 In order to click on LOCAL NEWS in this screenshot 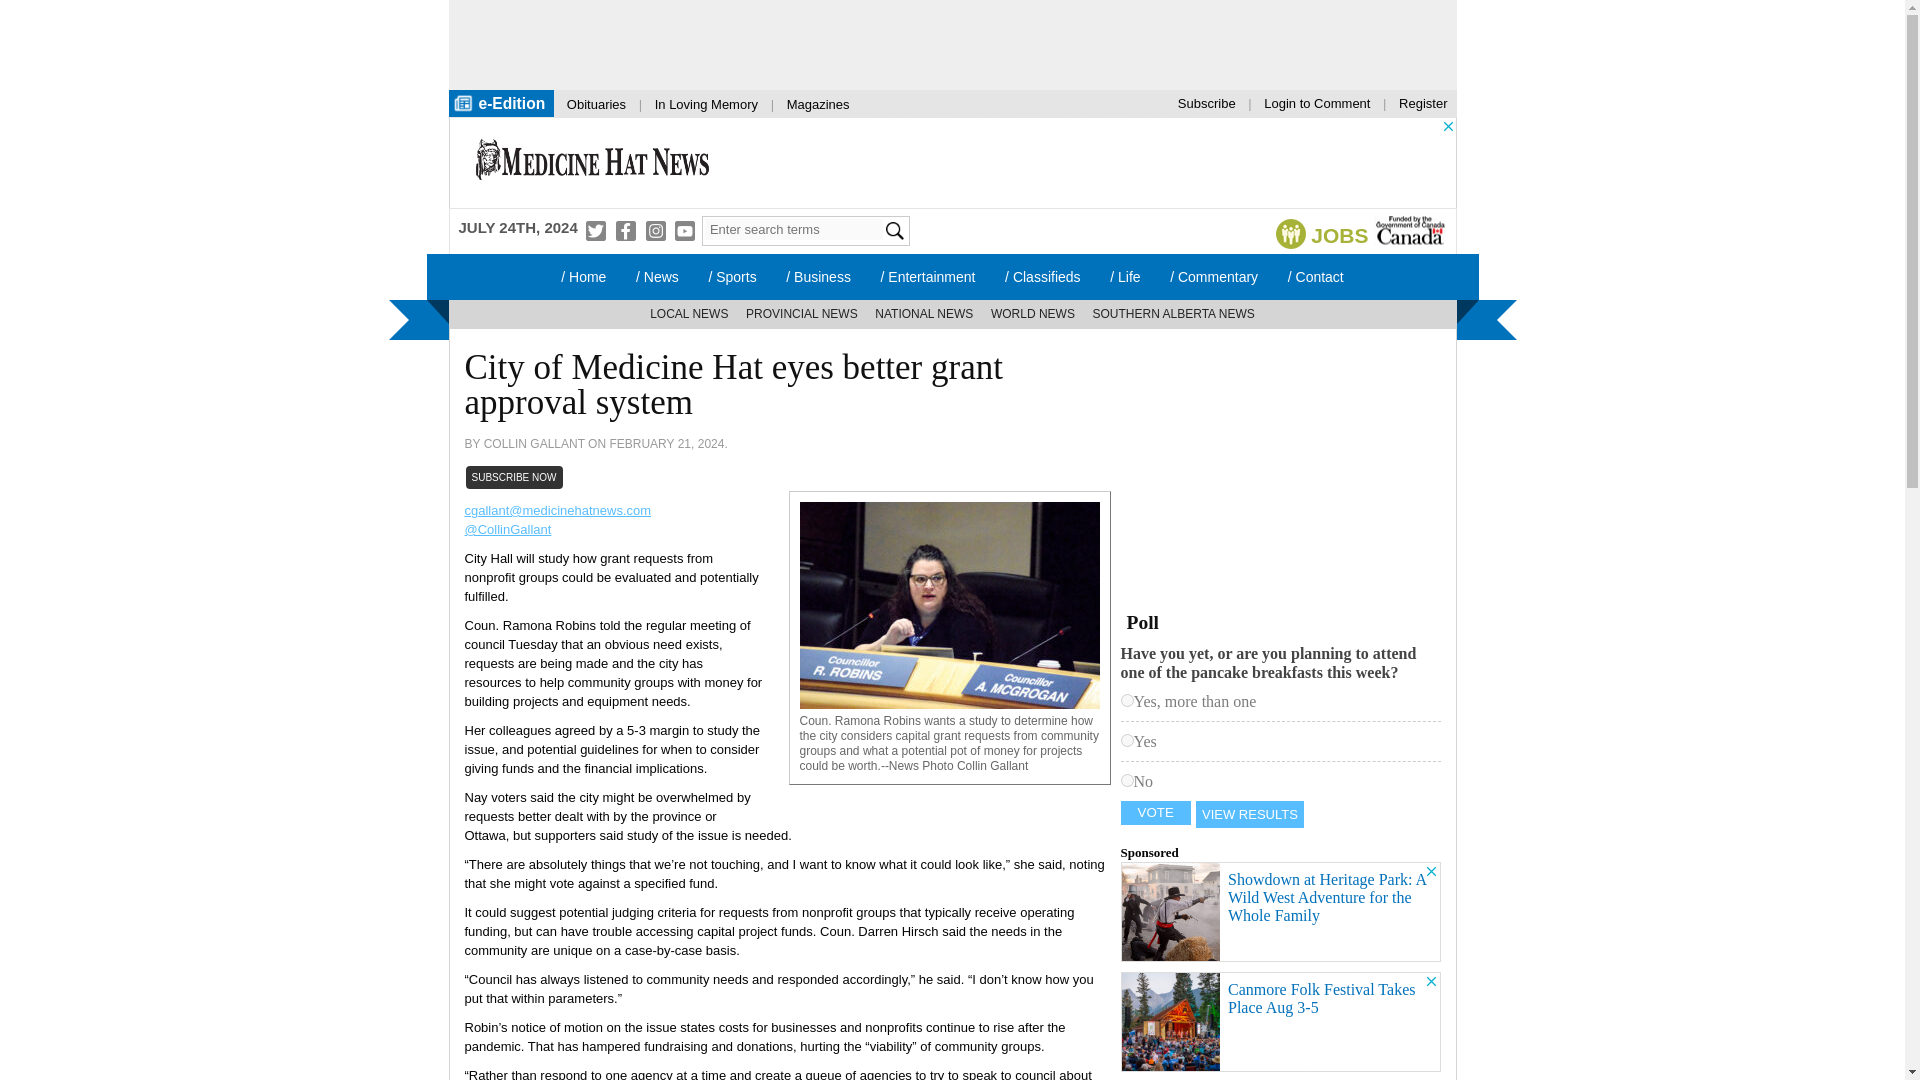, I will do `click(689, 314)`.